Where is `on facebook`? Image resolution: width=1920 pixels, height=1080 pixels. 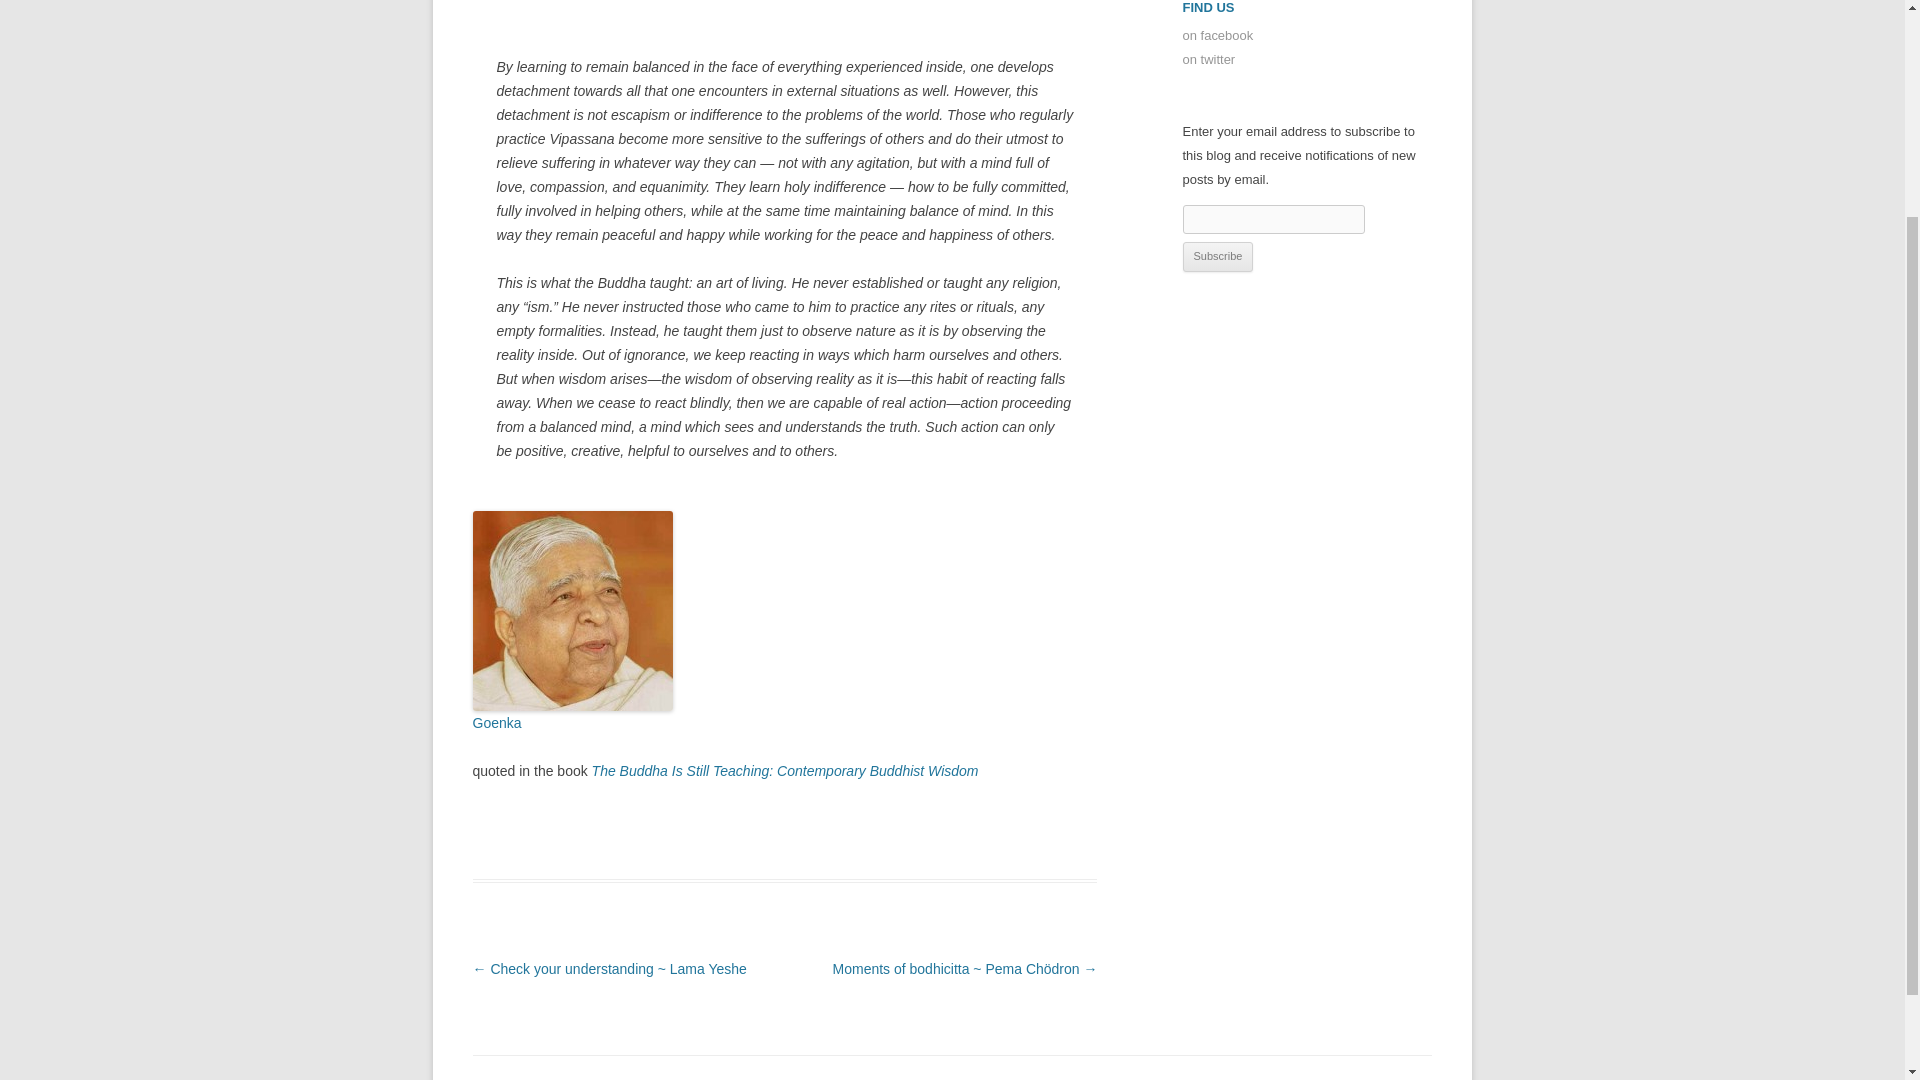 on facebook is located at coordinates (1218, 36).